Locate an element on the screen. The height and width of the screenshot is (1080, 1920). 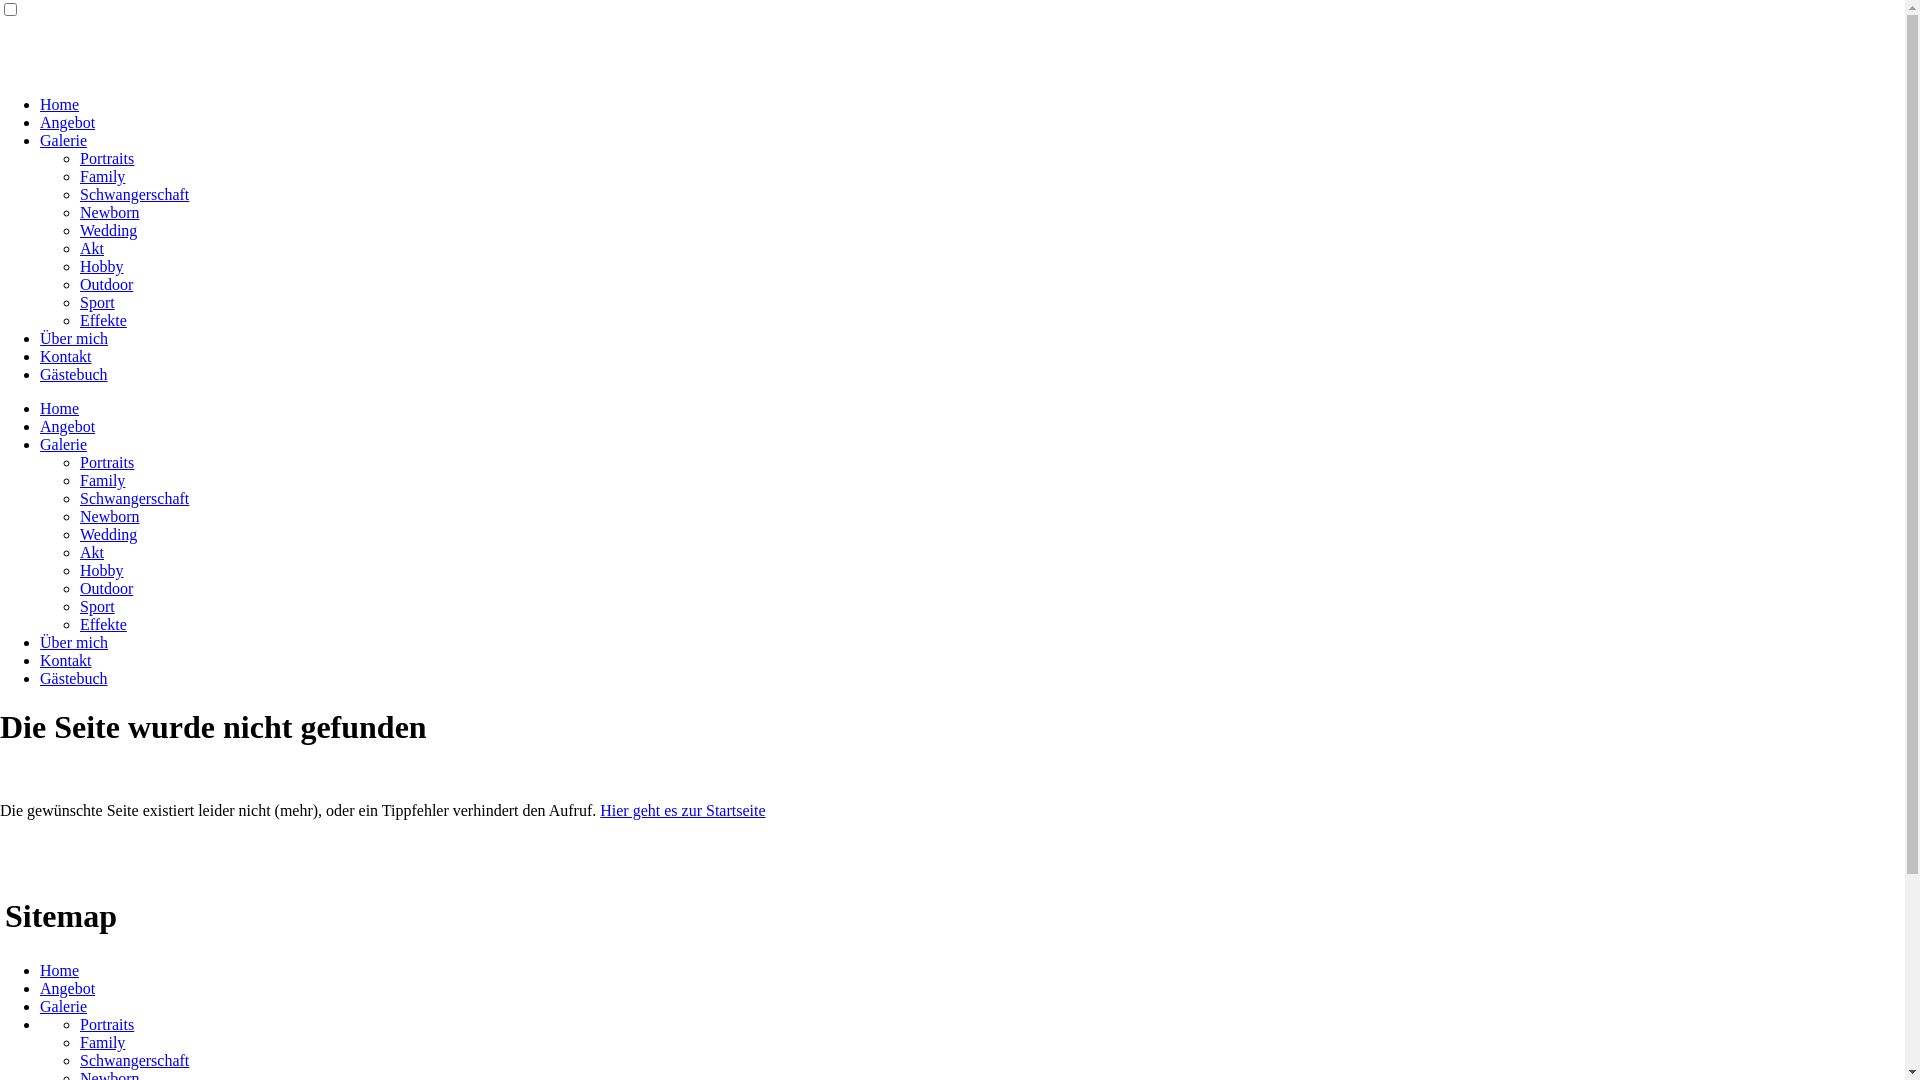
Newborn is located at coordinates (110, 516).